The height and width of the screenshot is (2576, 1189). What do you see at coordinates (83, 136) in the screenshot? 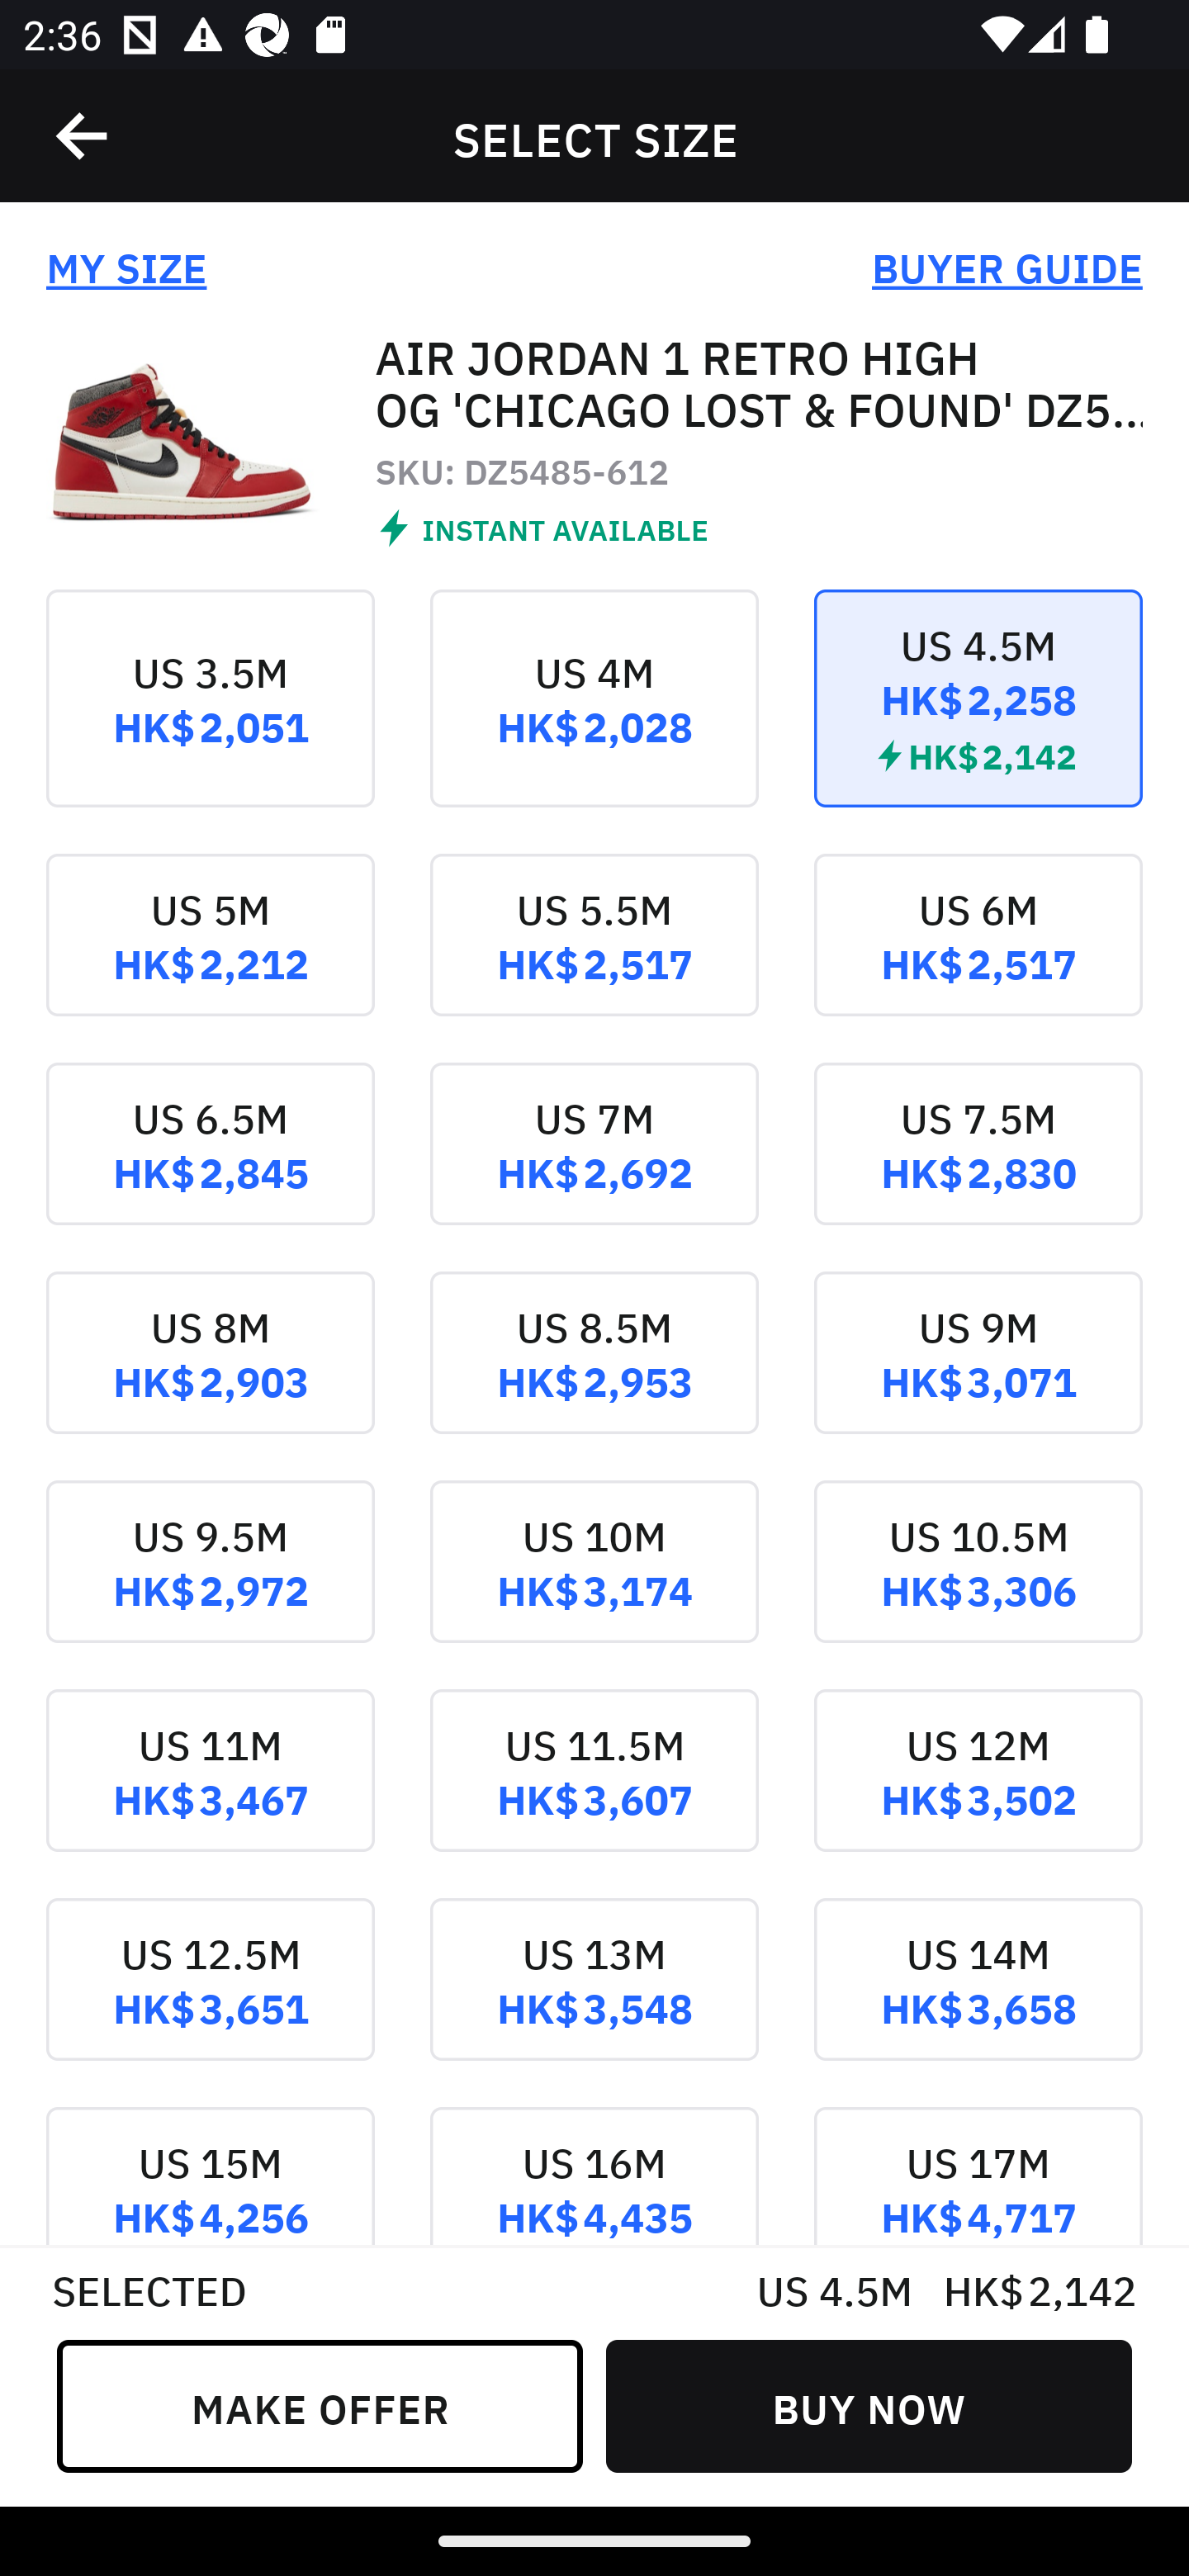
I see `` at bounding box center [83, 136].